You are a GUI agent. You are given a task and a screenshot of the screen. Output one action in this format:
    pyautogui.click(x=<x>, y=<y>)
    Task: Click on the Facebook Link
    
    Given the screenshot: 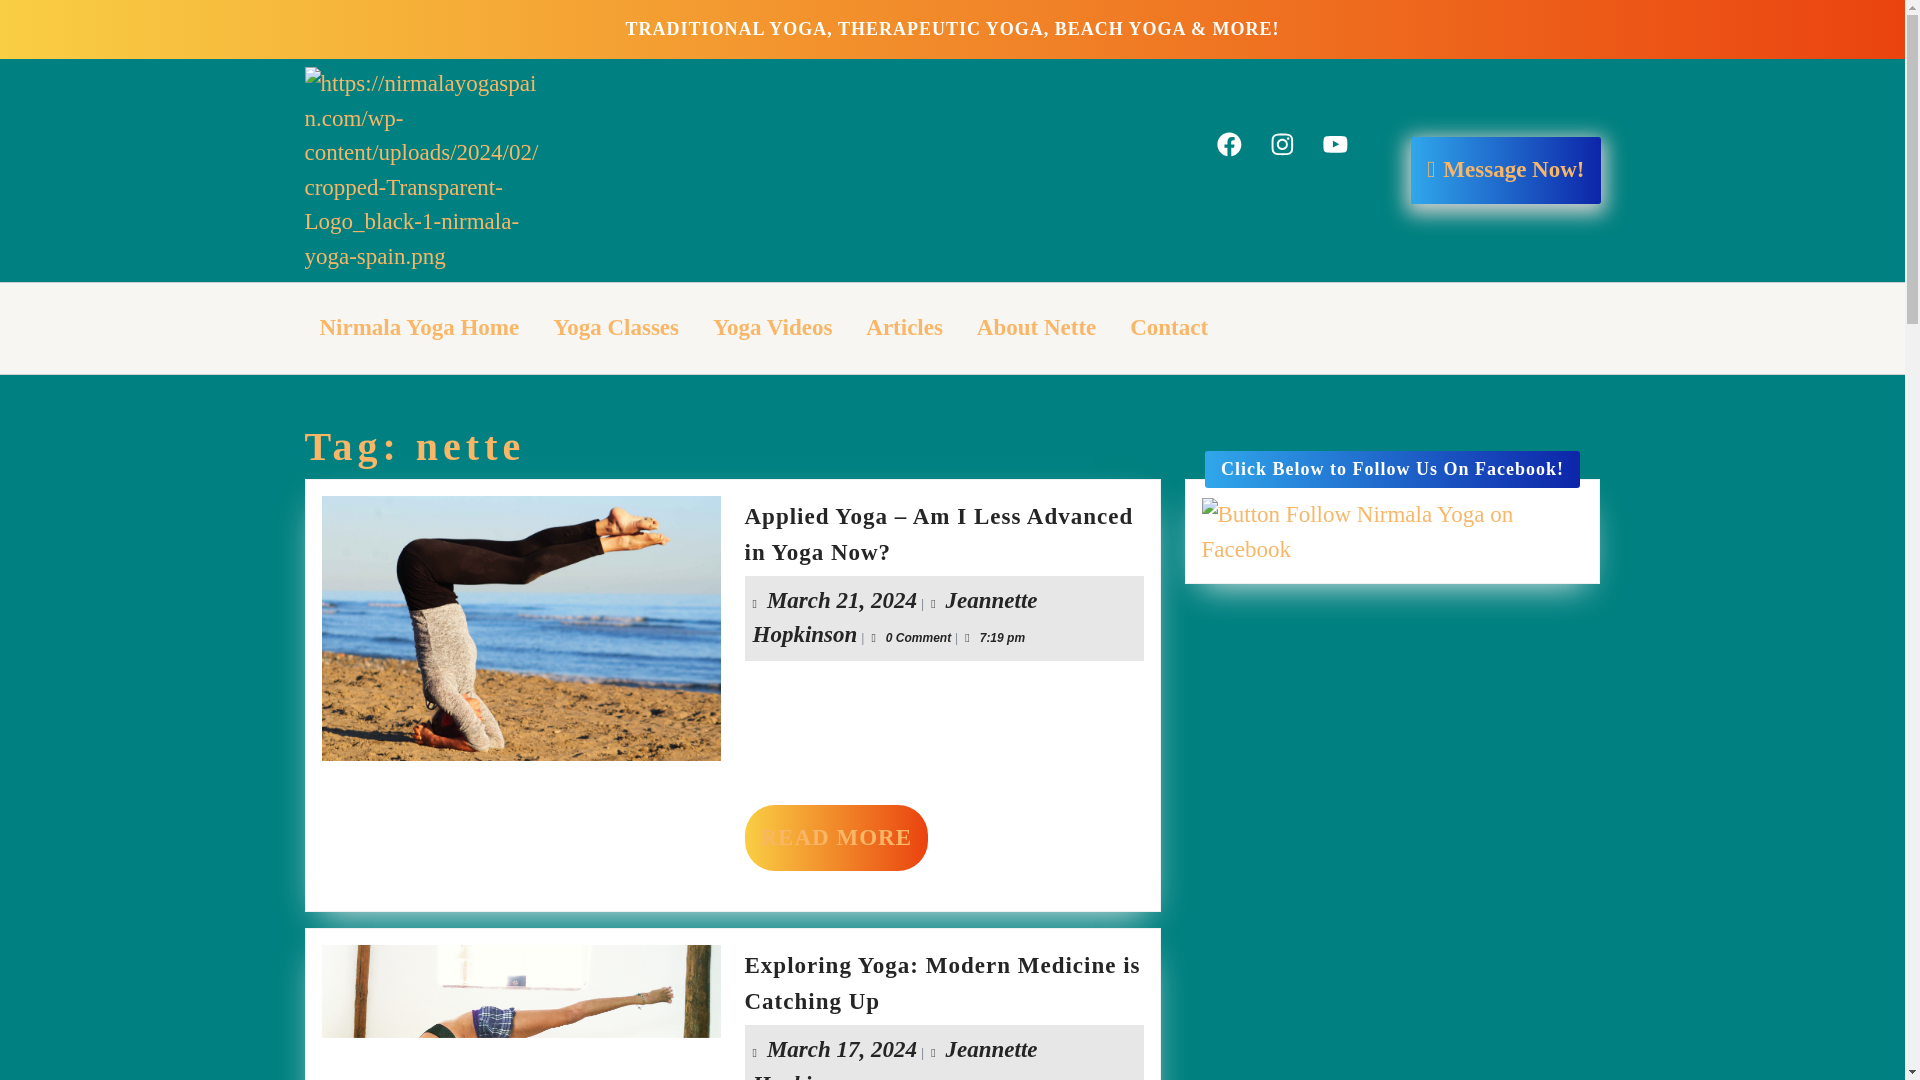 What is the action you would take?
    pyautogui.click(x=1230, y=144)
    